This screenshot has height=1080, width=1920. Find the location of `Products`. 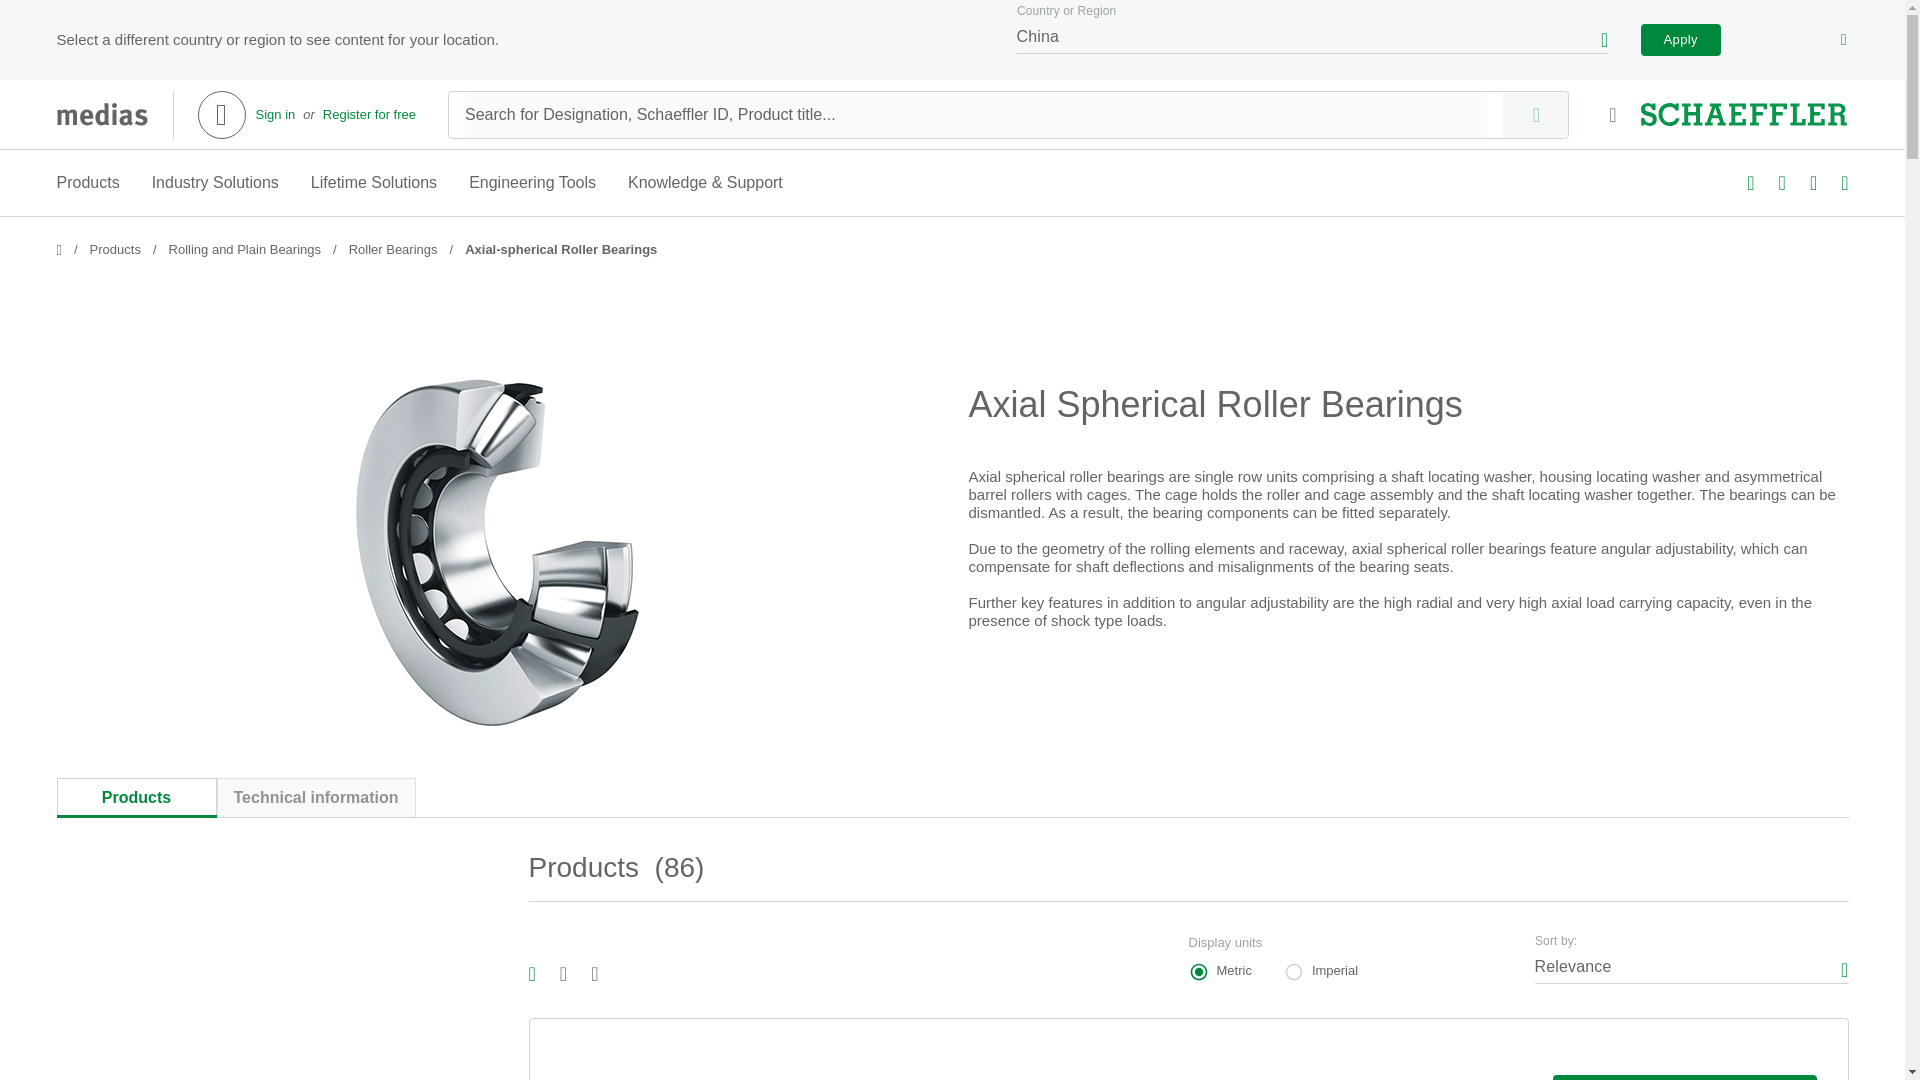

Products is located at coordinates (115, 250).